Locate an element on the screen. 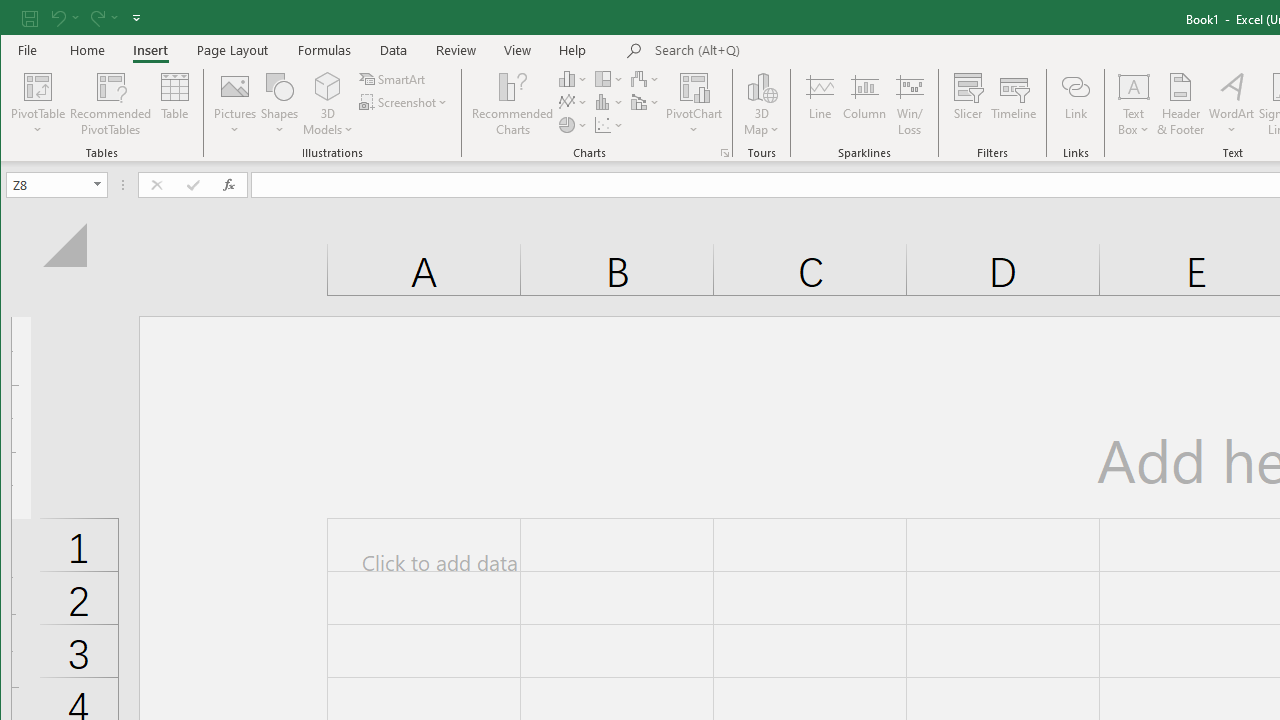 This screenshot has height=720, width=1280. Insert Scatter (X, Y) or Bubble Chart is located at coordinates (610, 124).